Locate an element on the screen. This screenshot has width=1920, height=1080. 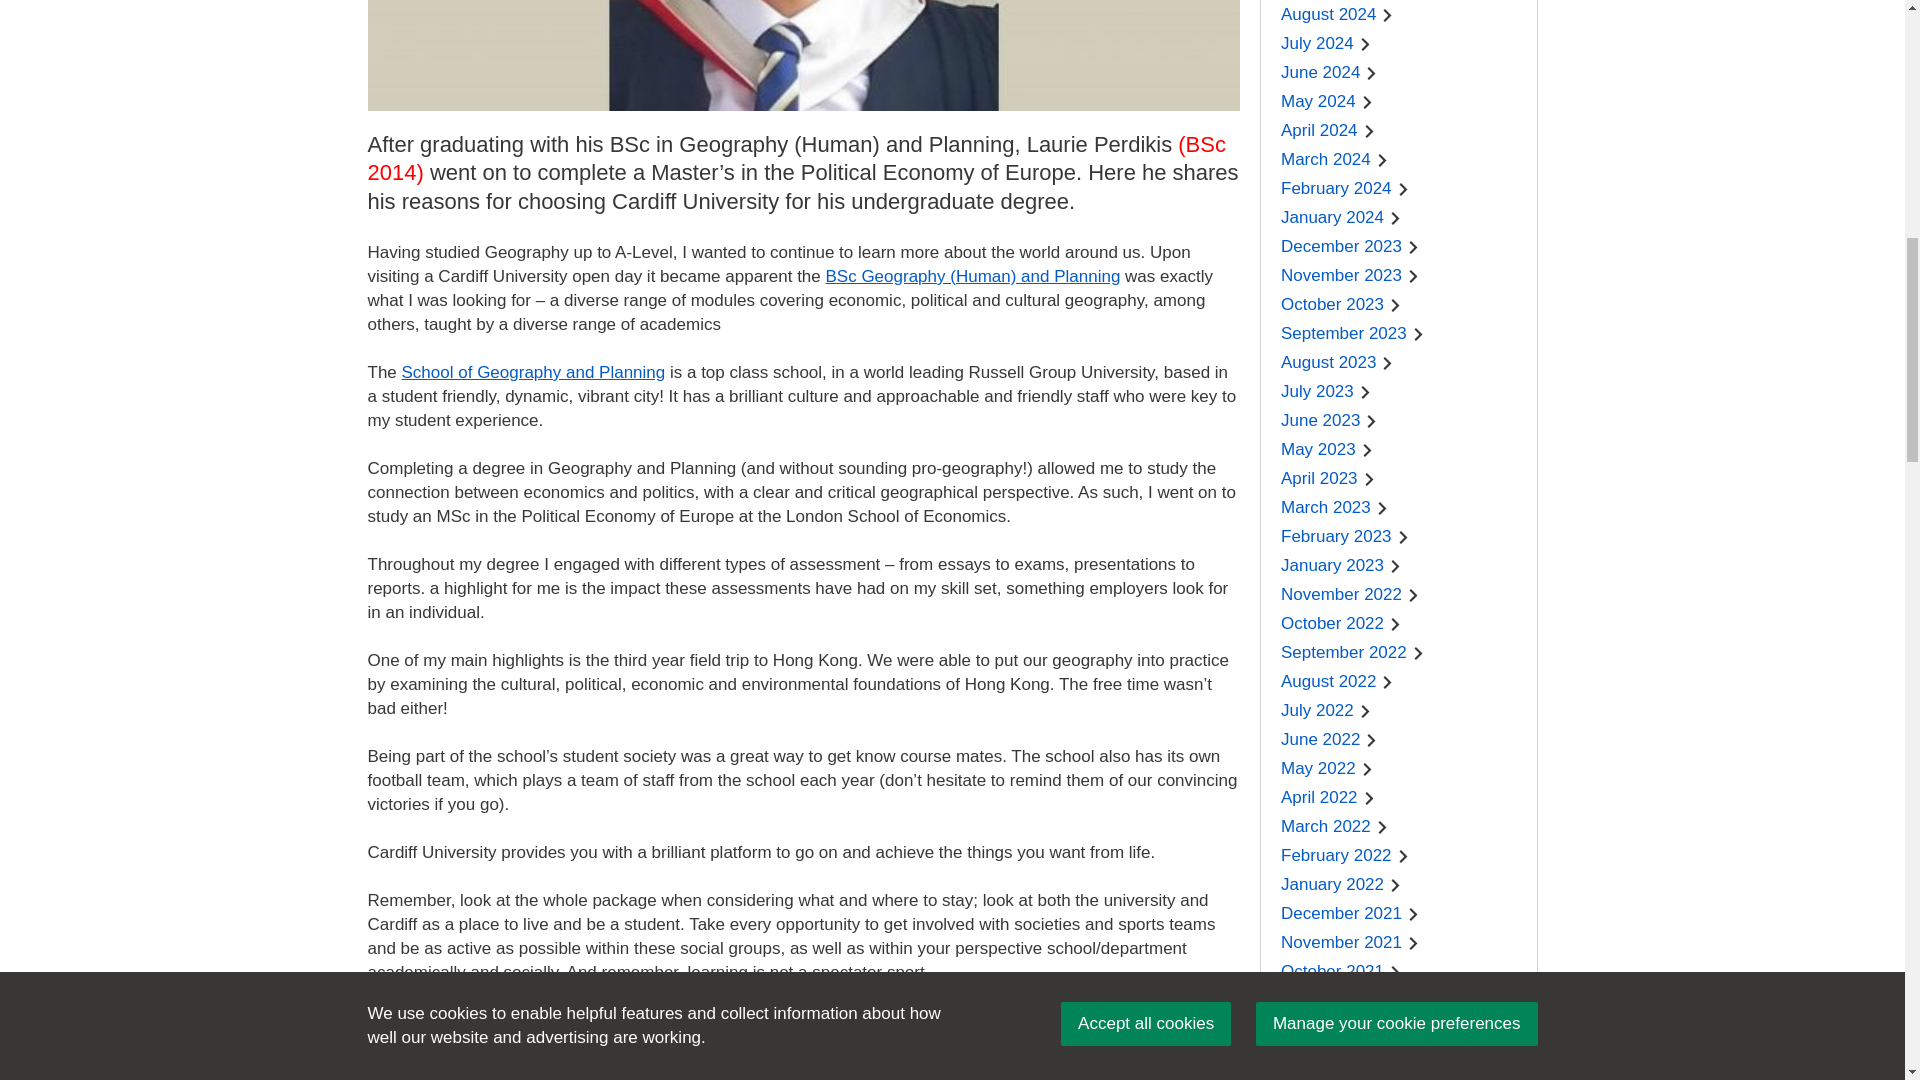
Chevron right is located at coordinates (1368, 102).